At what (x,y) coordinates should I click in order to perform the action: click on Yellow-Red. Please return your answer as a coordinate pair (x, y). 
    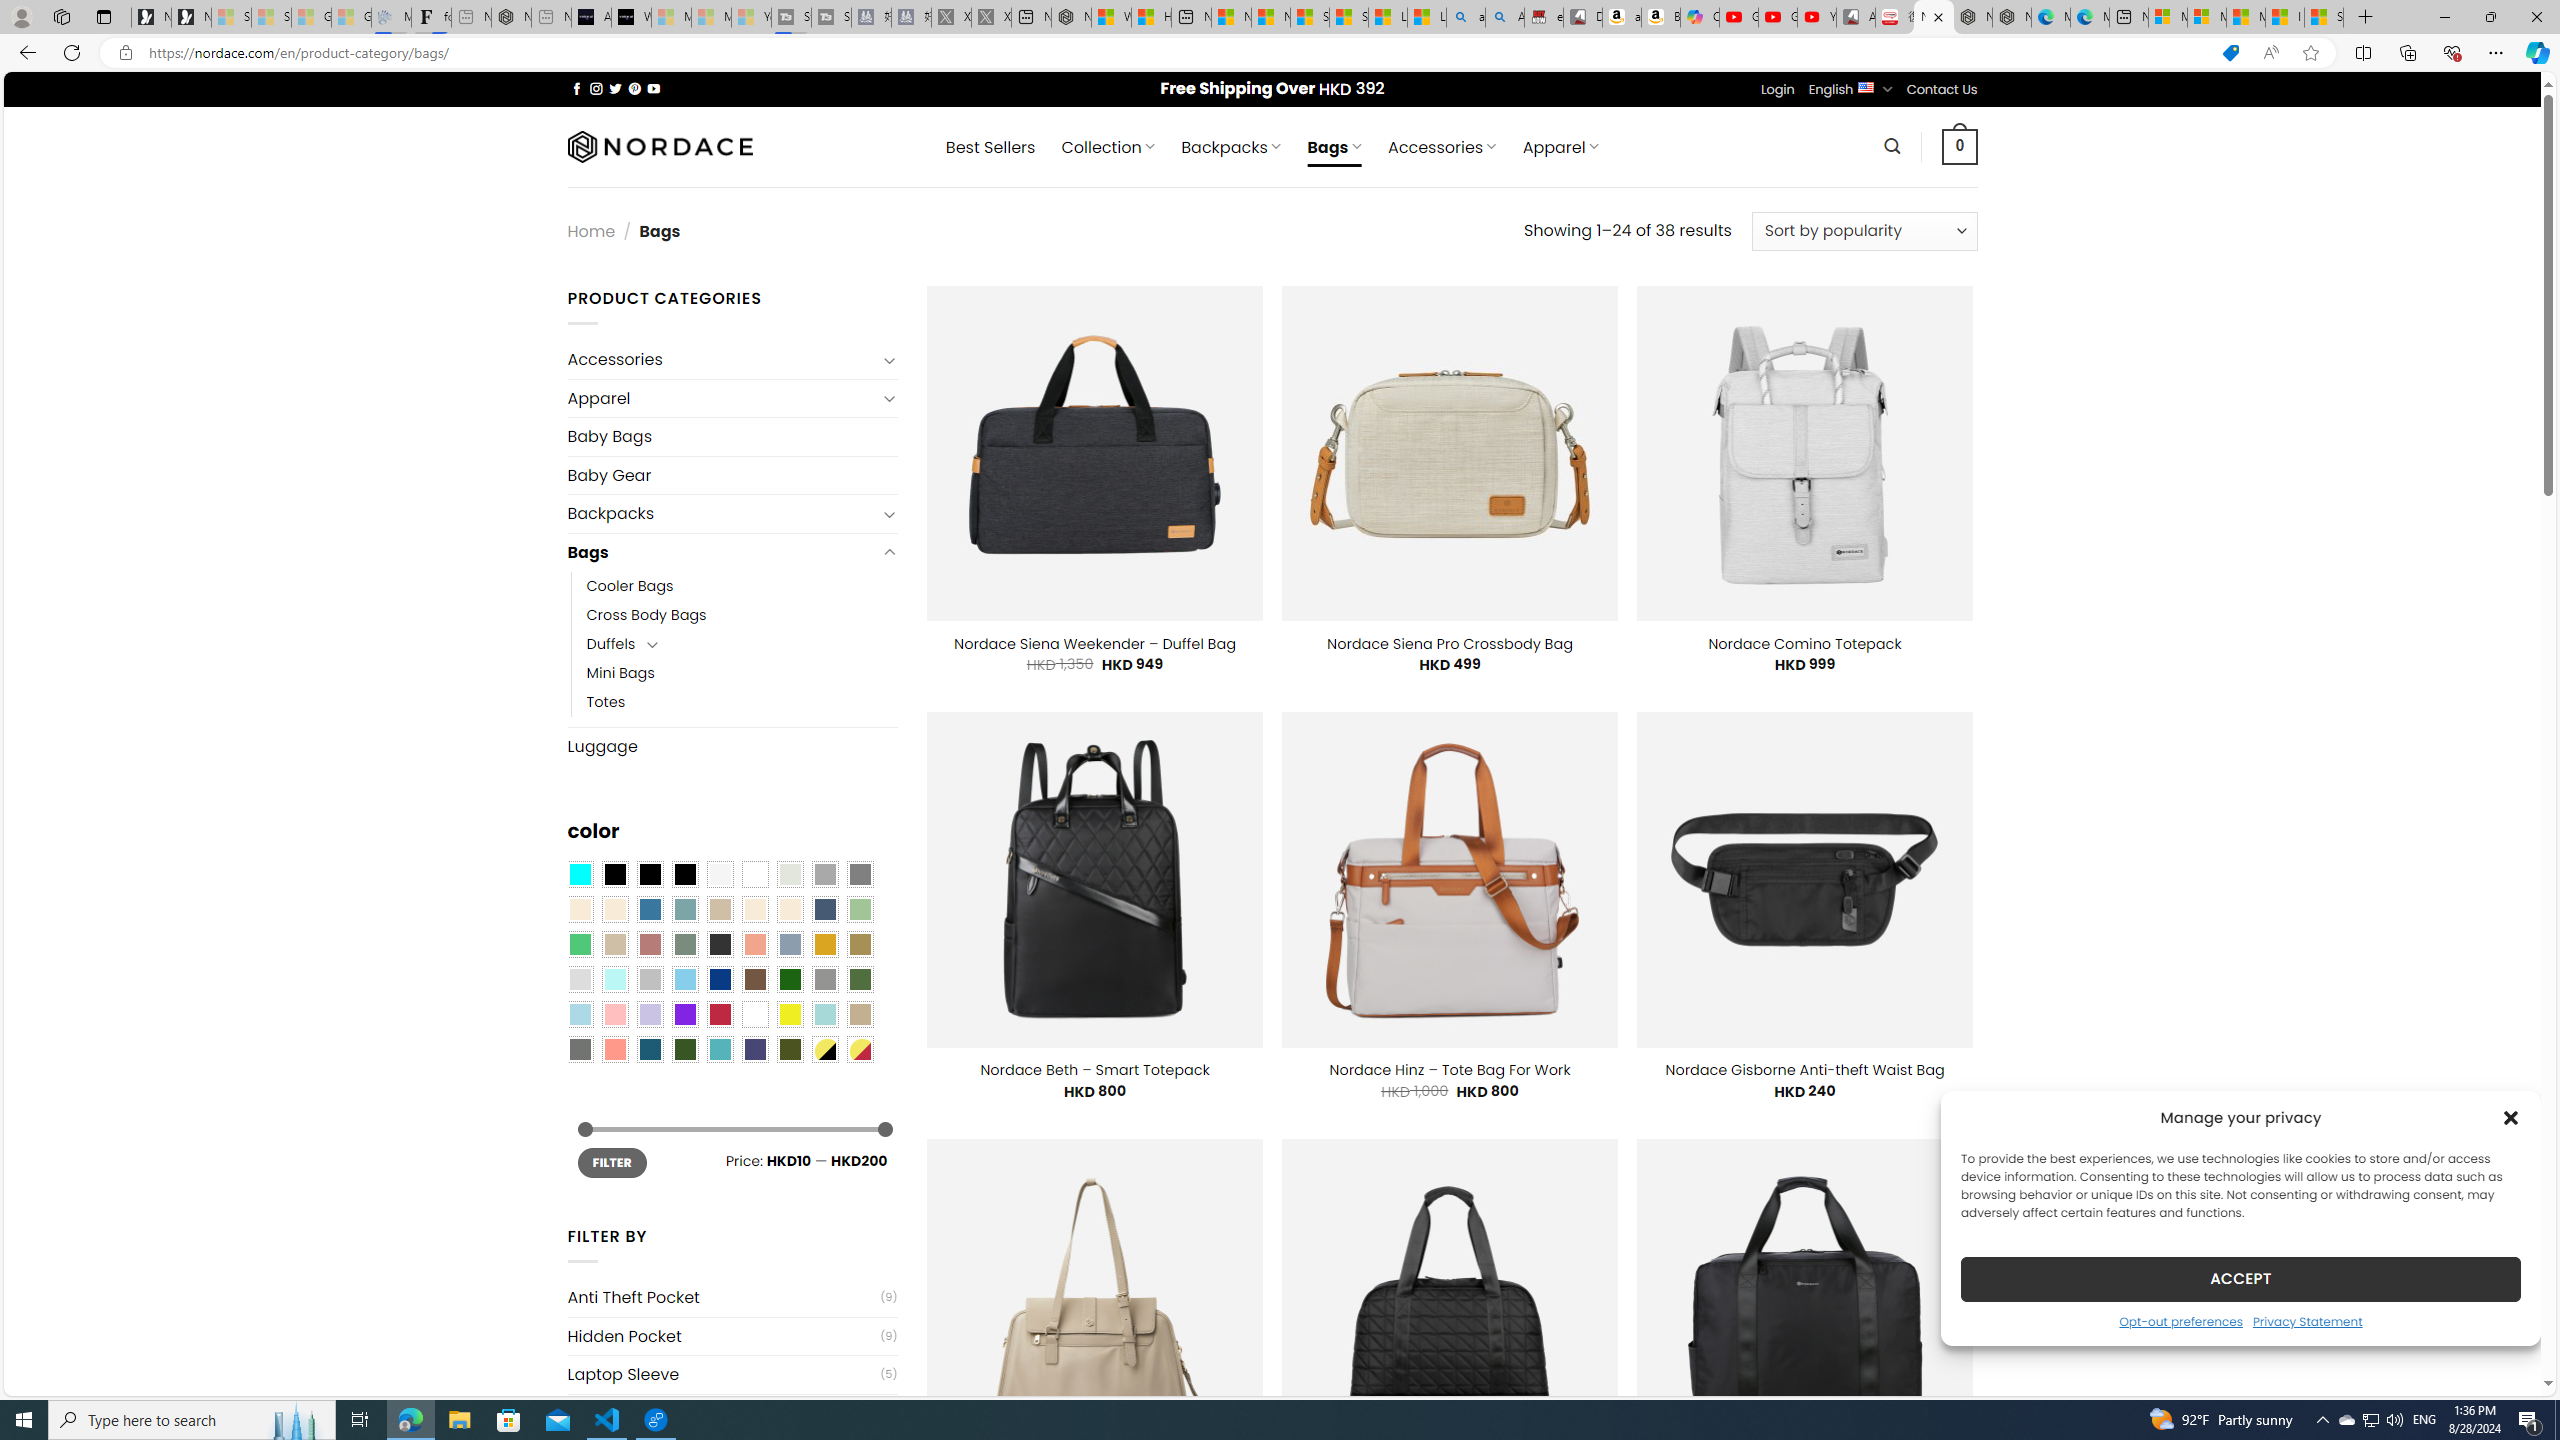
    Looking at the image, I should click on (860, 1049).